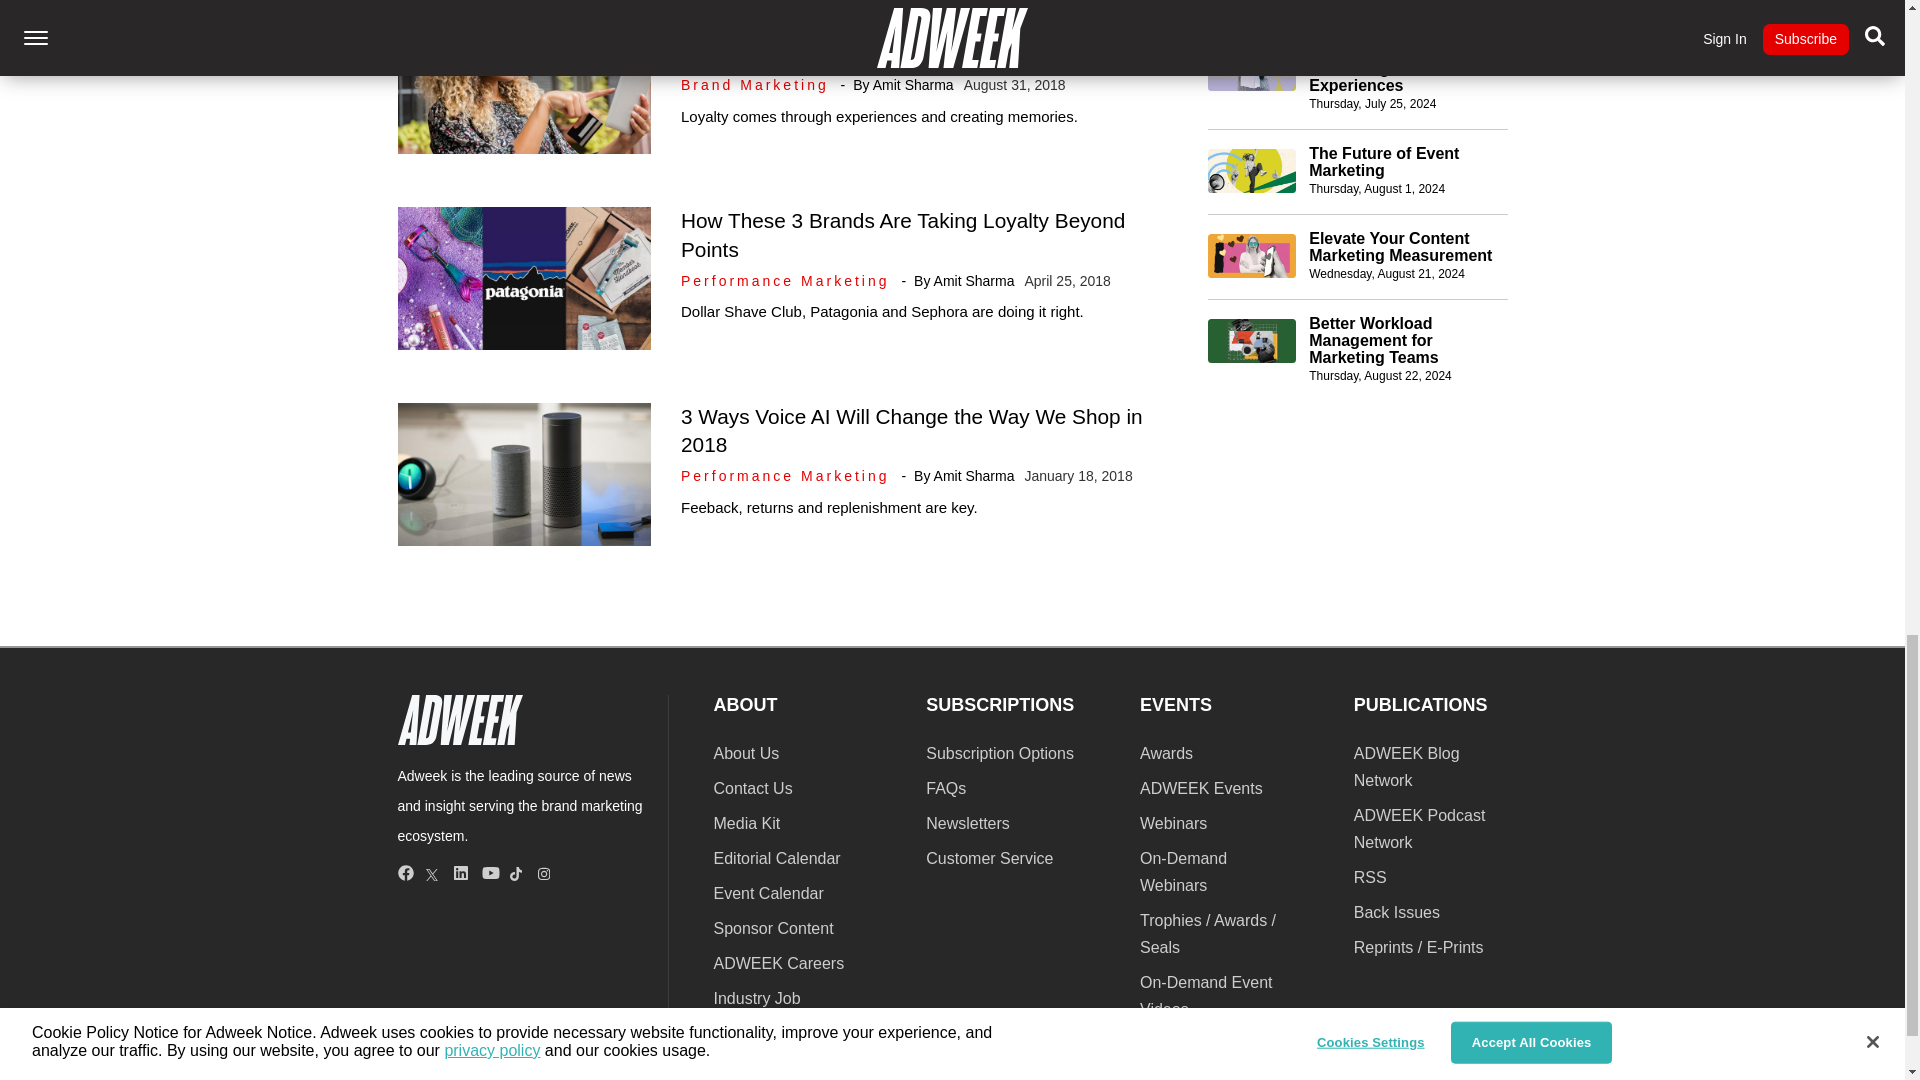 The width and height of the screenshot is (1920, 1080). I want to click on How These 3 Brands Are Taking Loyalty Beyond Points, so click(903, 234).